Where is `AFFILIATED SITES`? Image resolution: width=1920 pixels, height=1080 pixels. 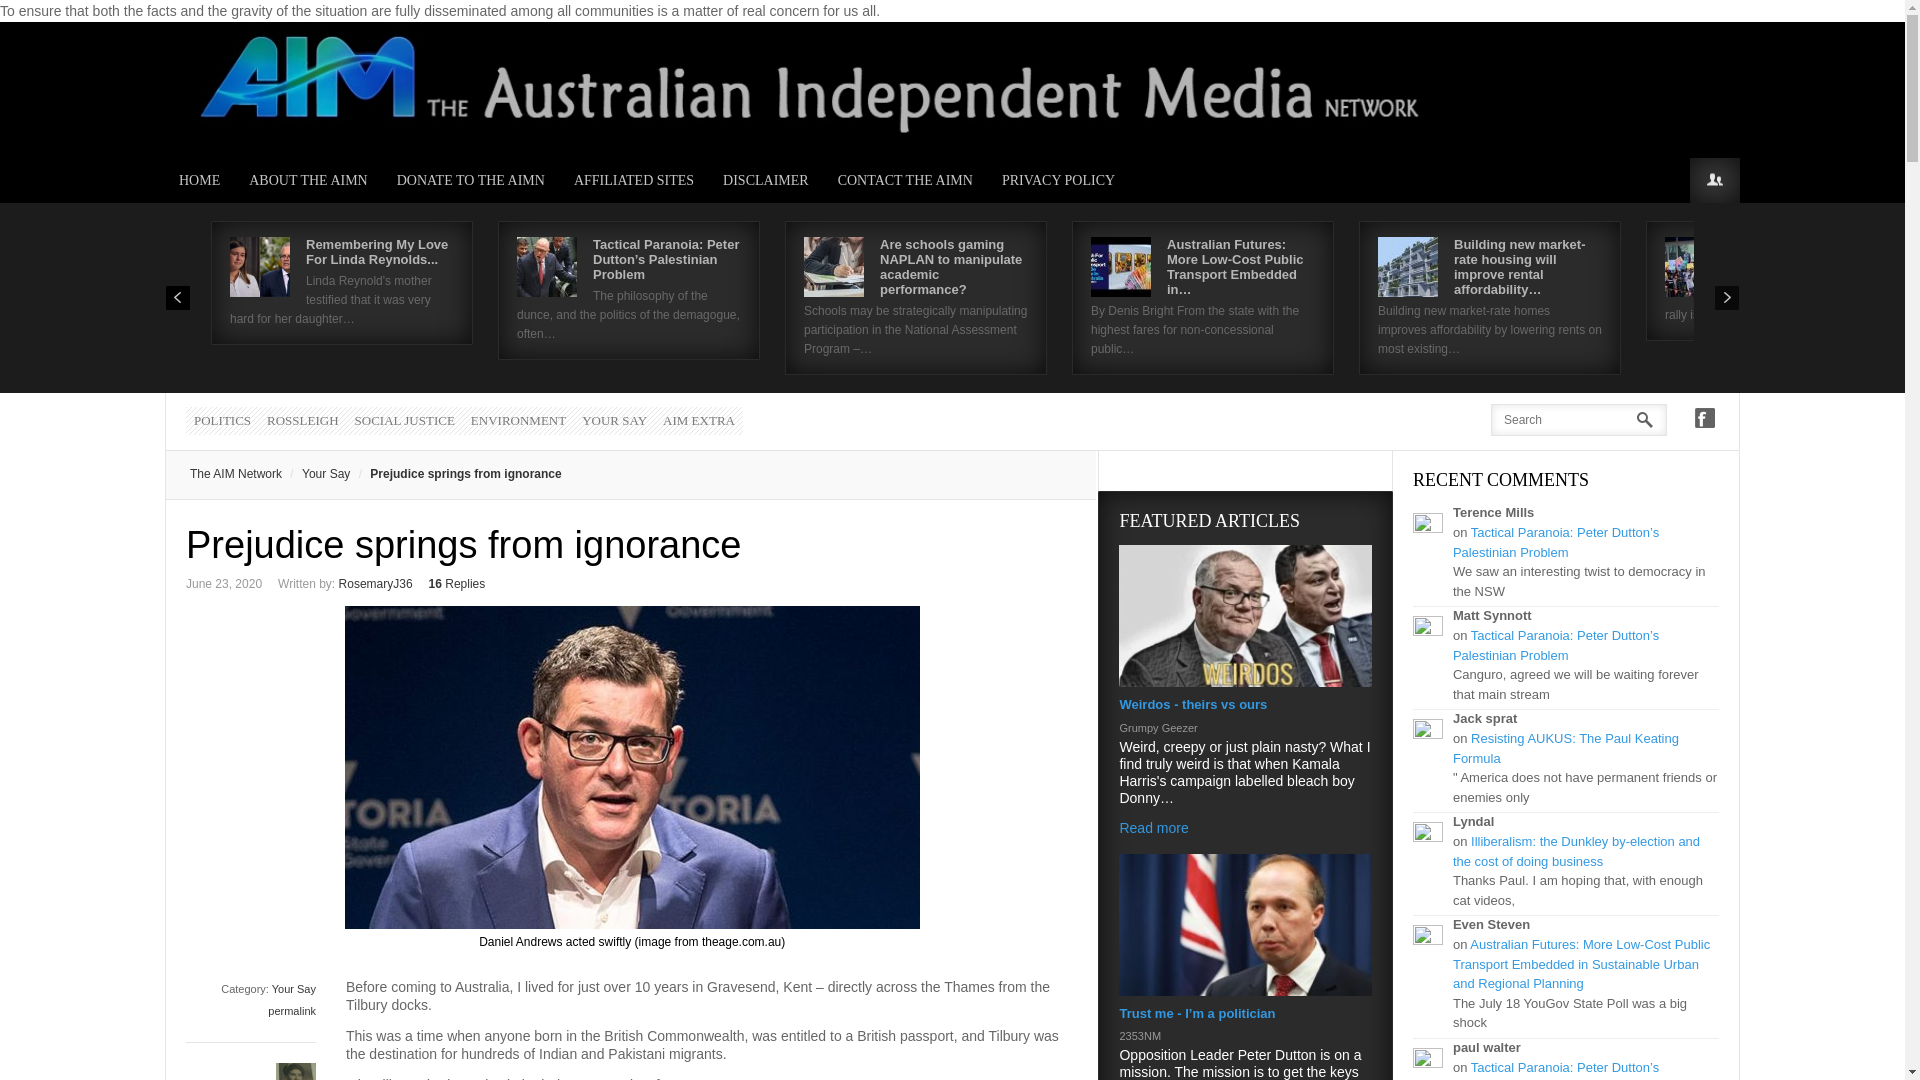
AFFILIATED SITES is located at coordinates (634, 180).